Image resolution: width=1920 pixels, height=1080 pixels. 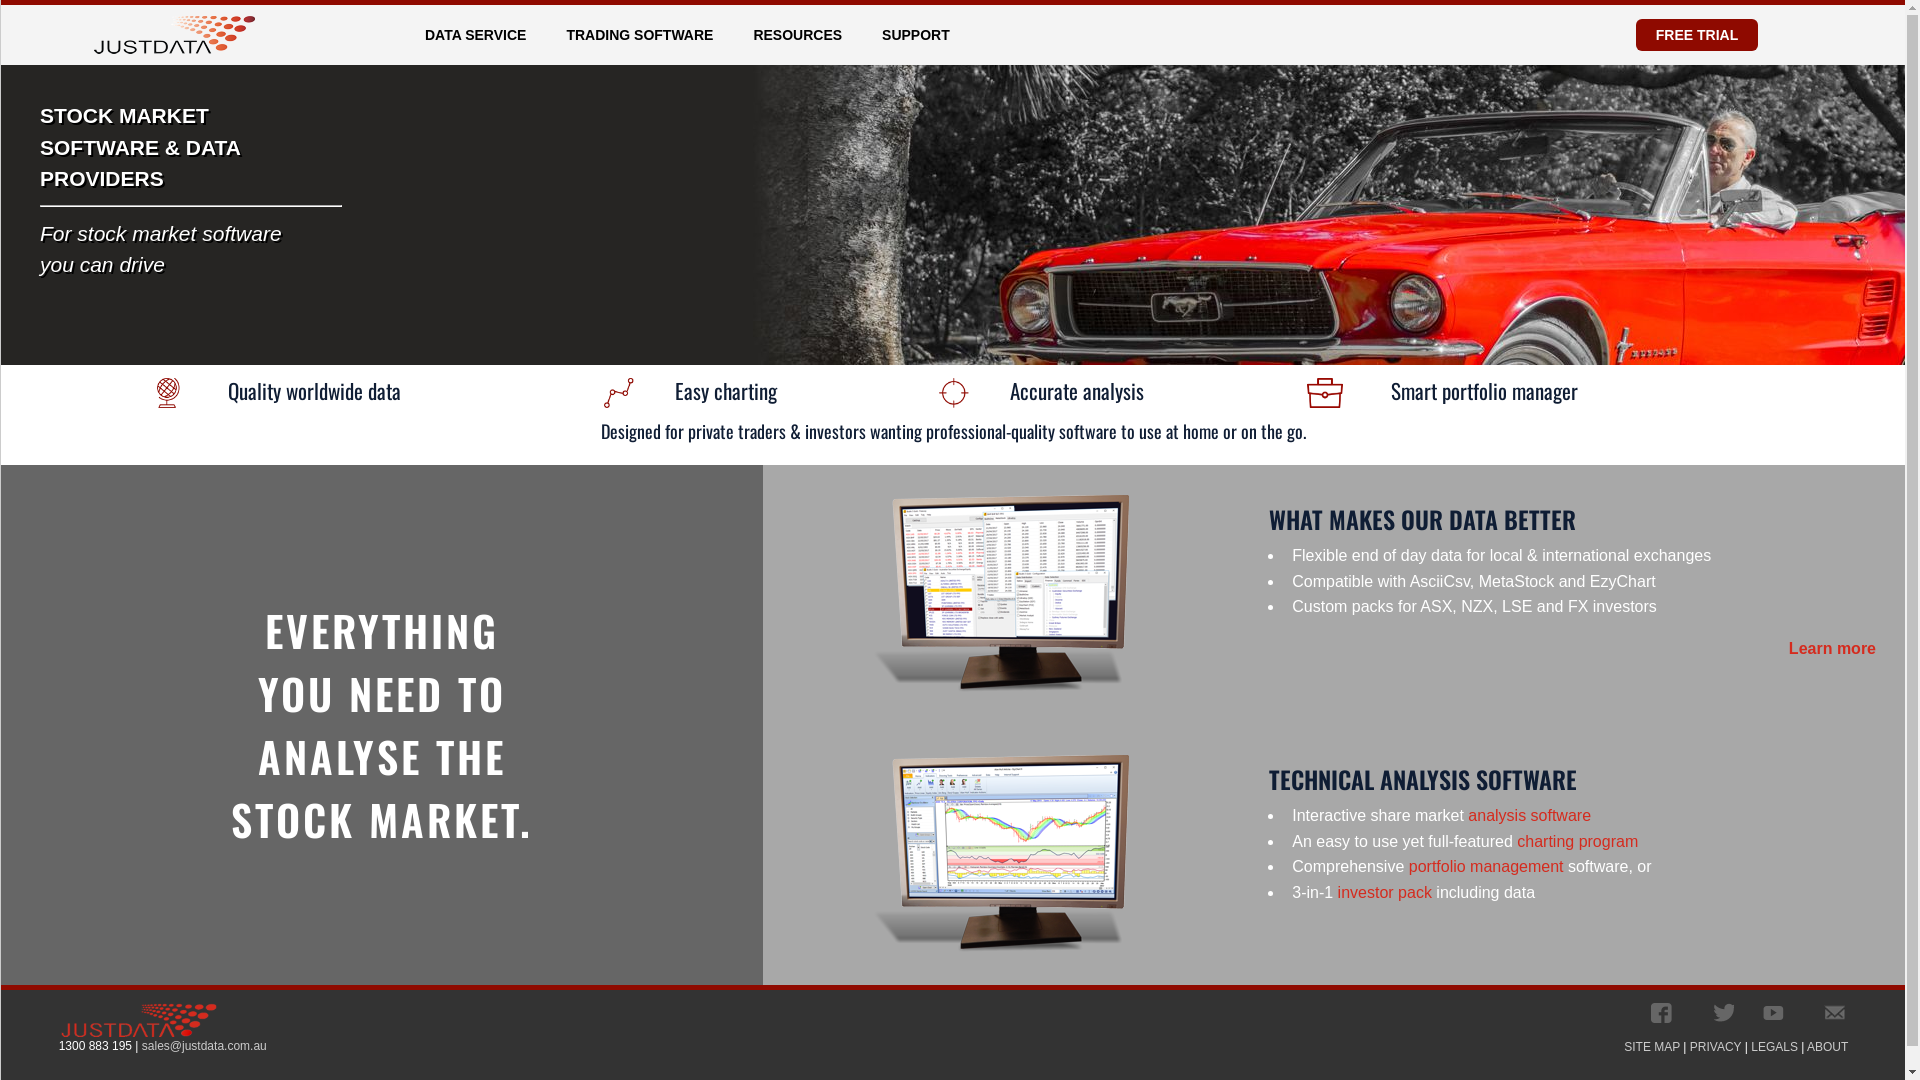 What do you see at coordinates (1002, 595) in the screenshot?
I see `Data download Software` at bounding box center [1002, 595].